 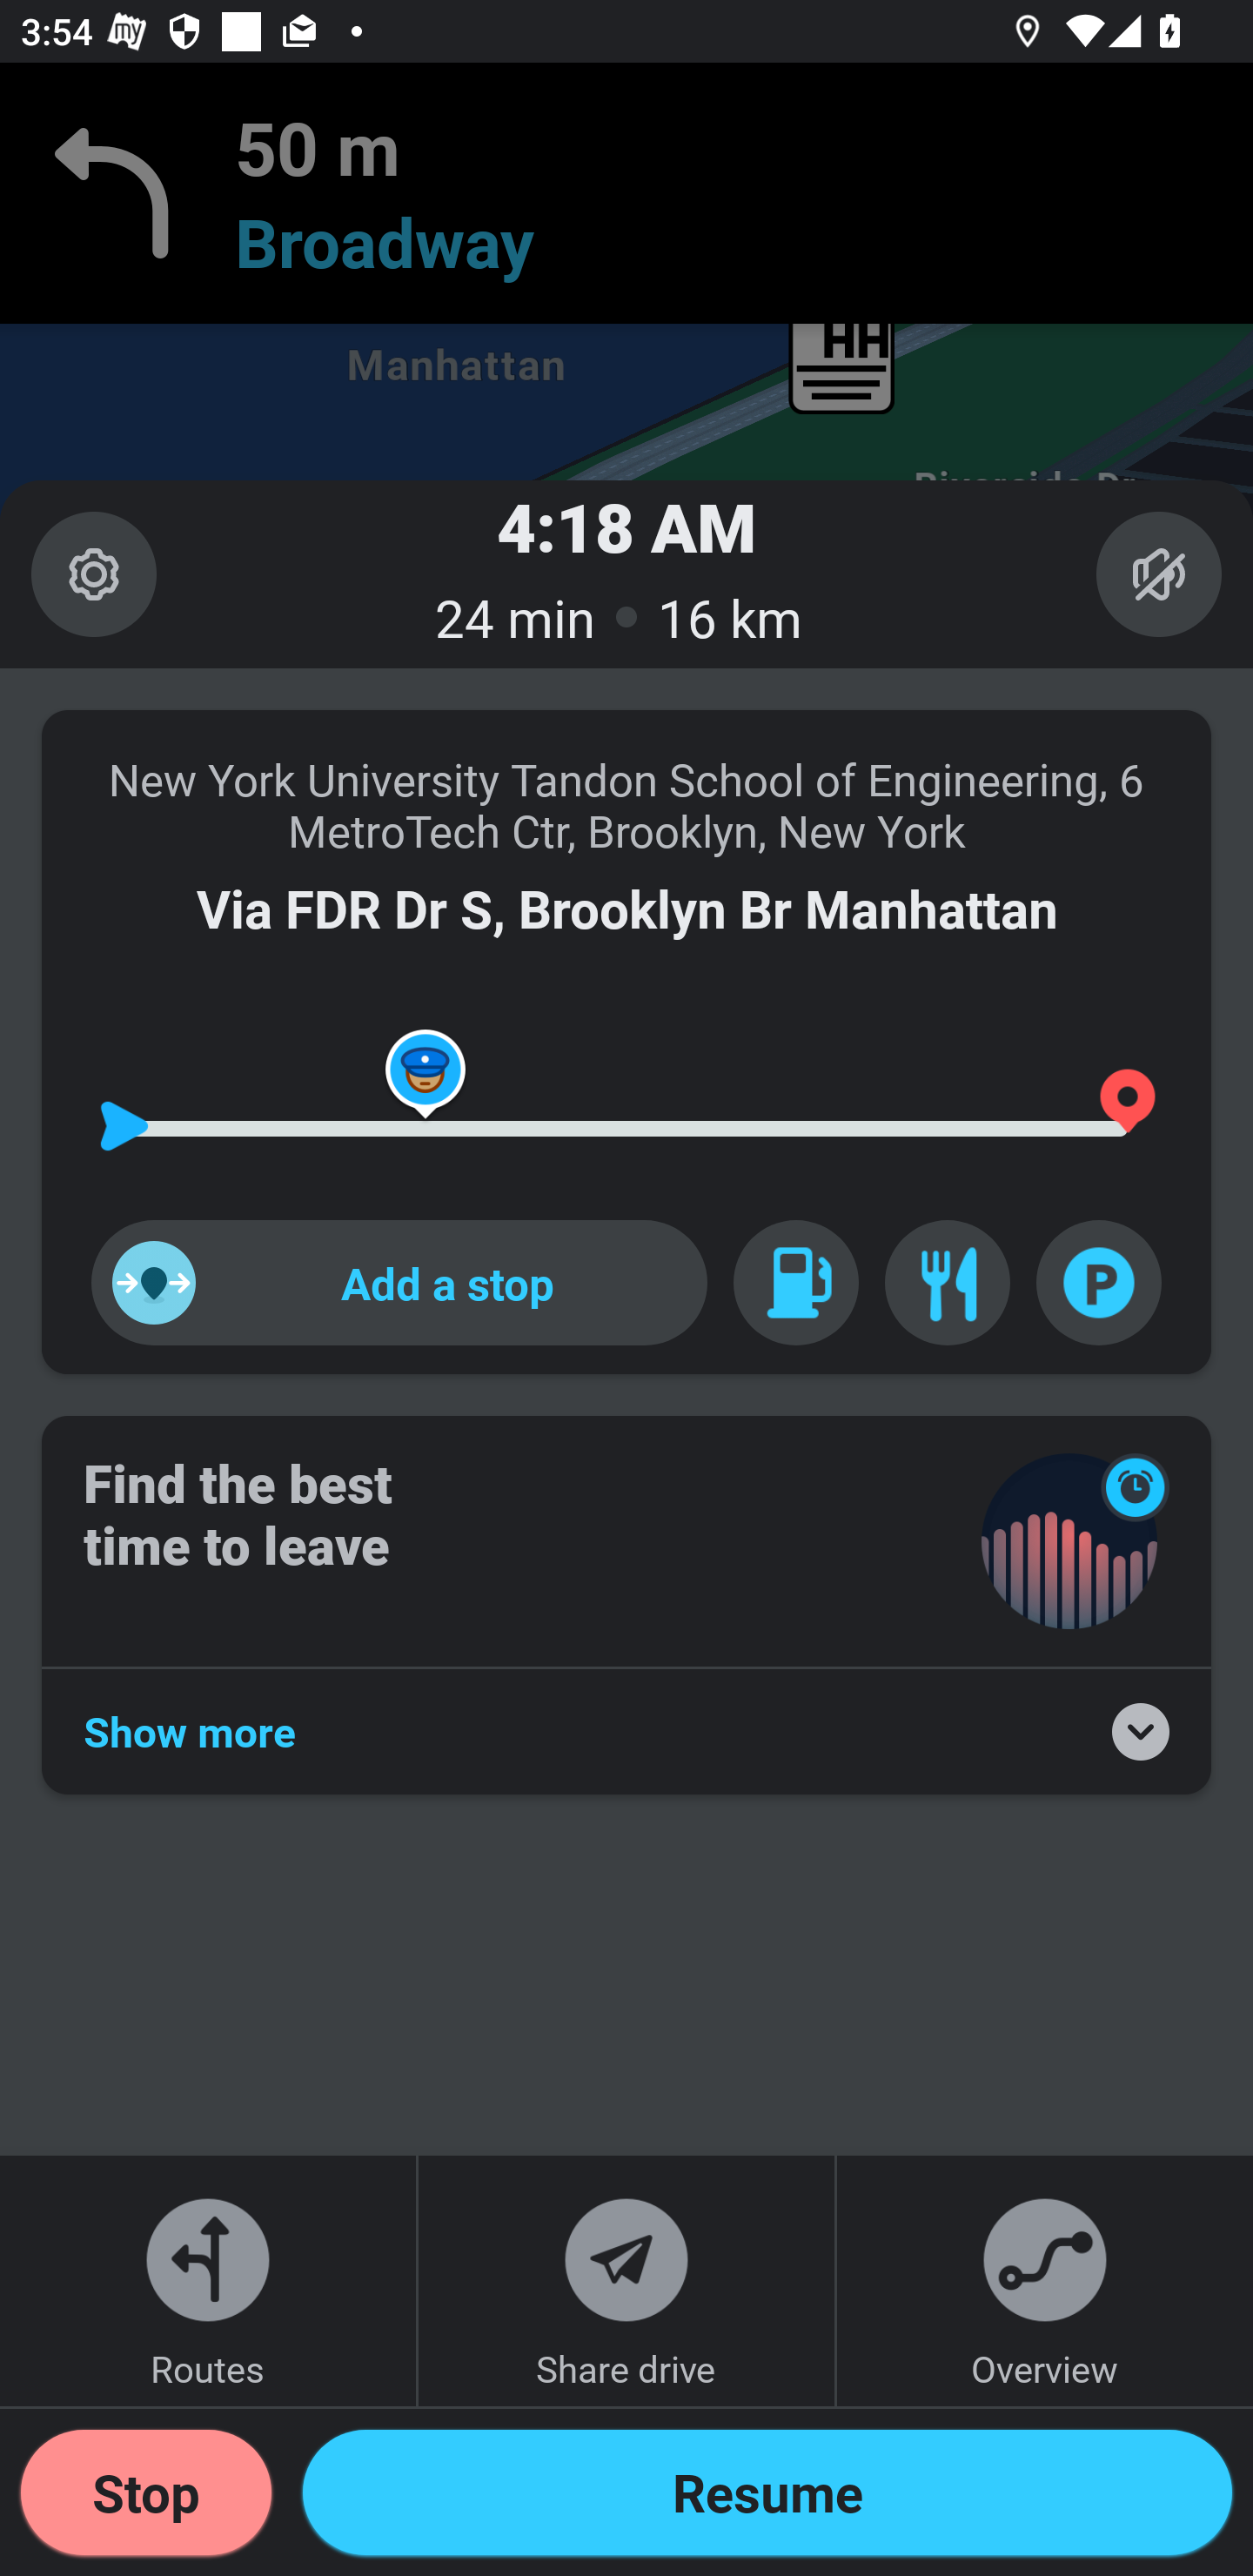 I want to click on Overview, so click(x=1044, y=2280).